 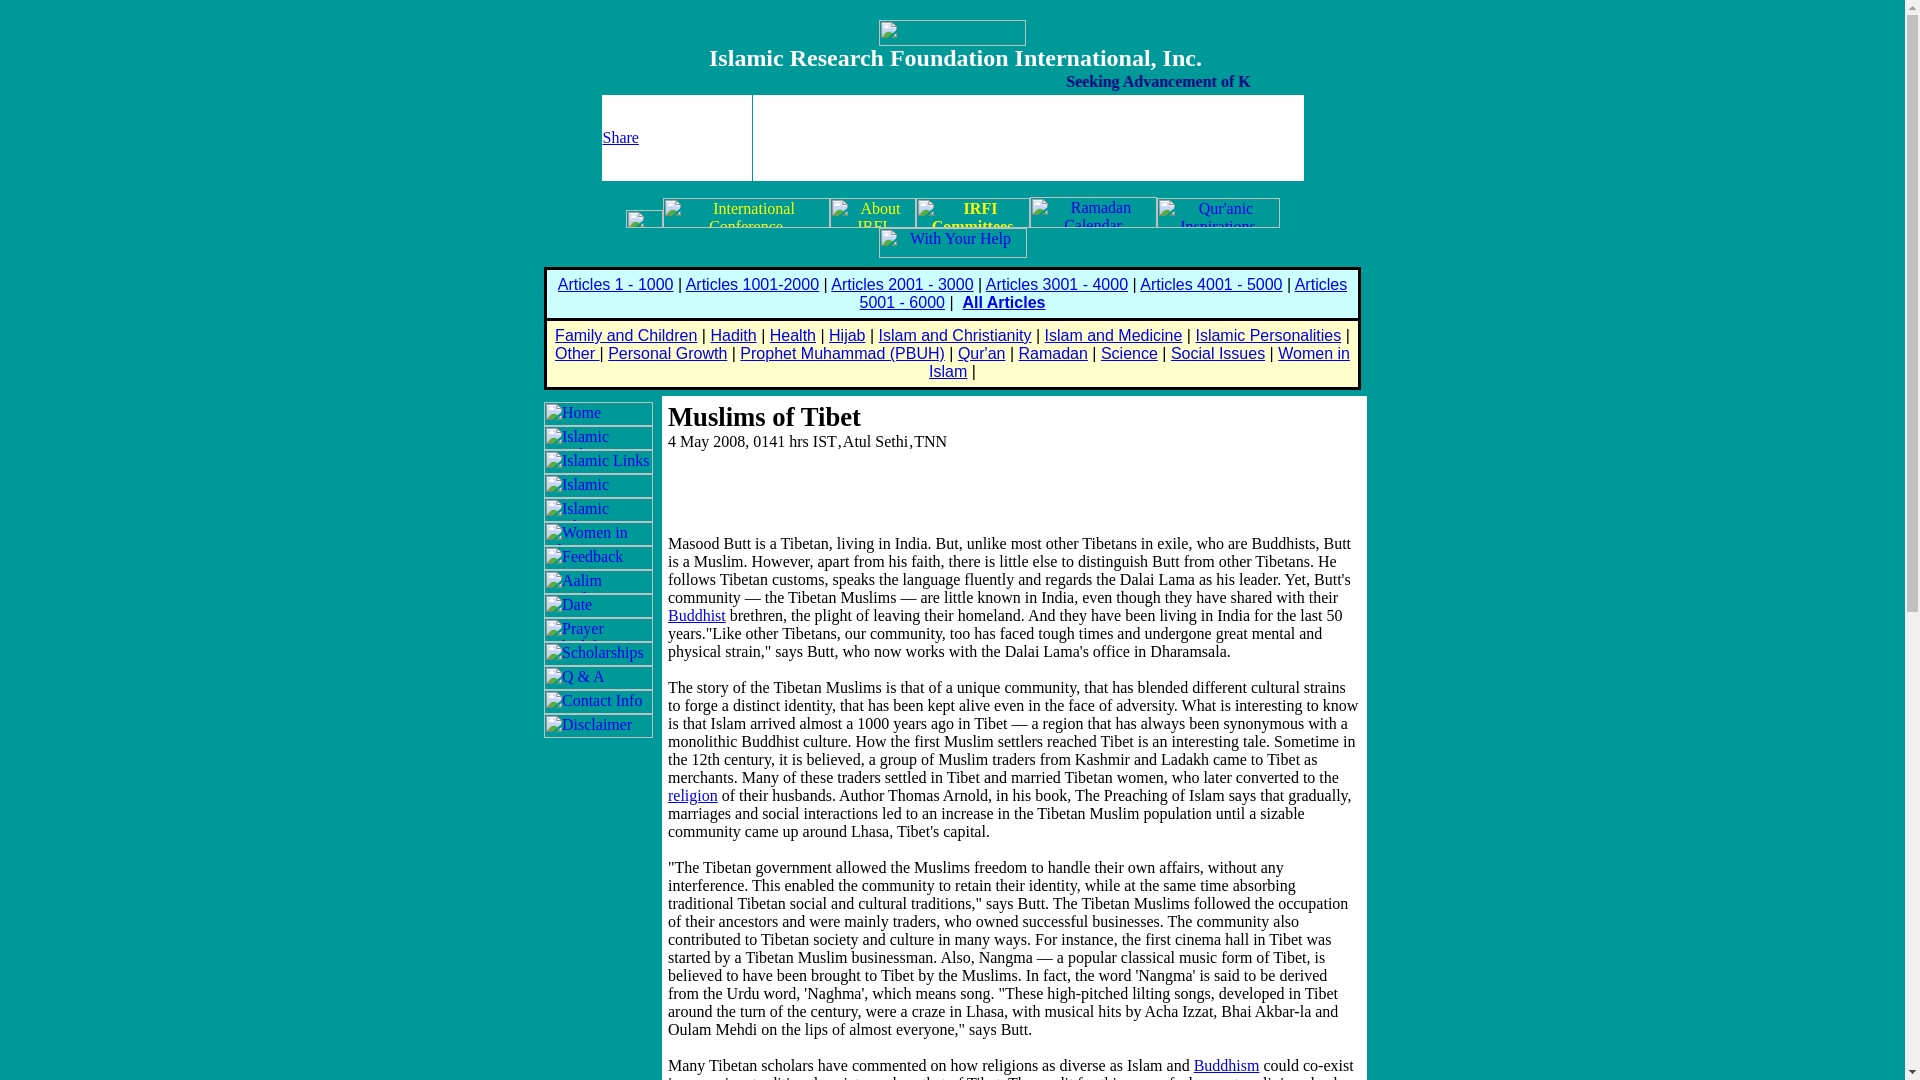 I want to click on Articles 4001 - 5000, so click(x=1211, y=284).